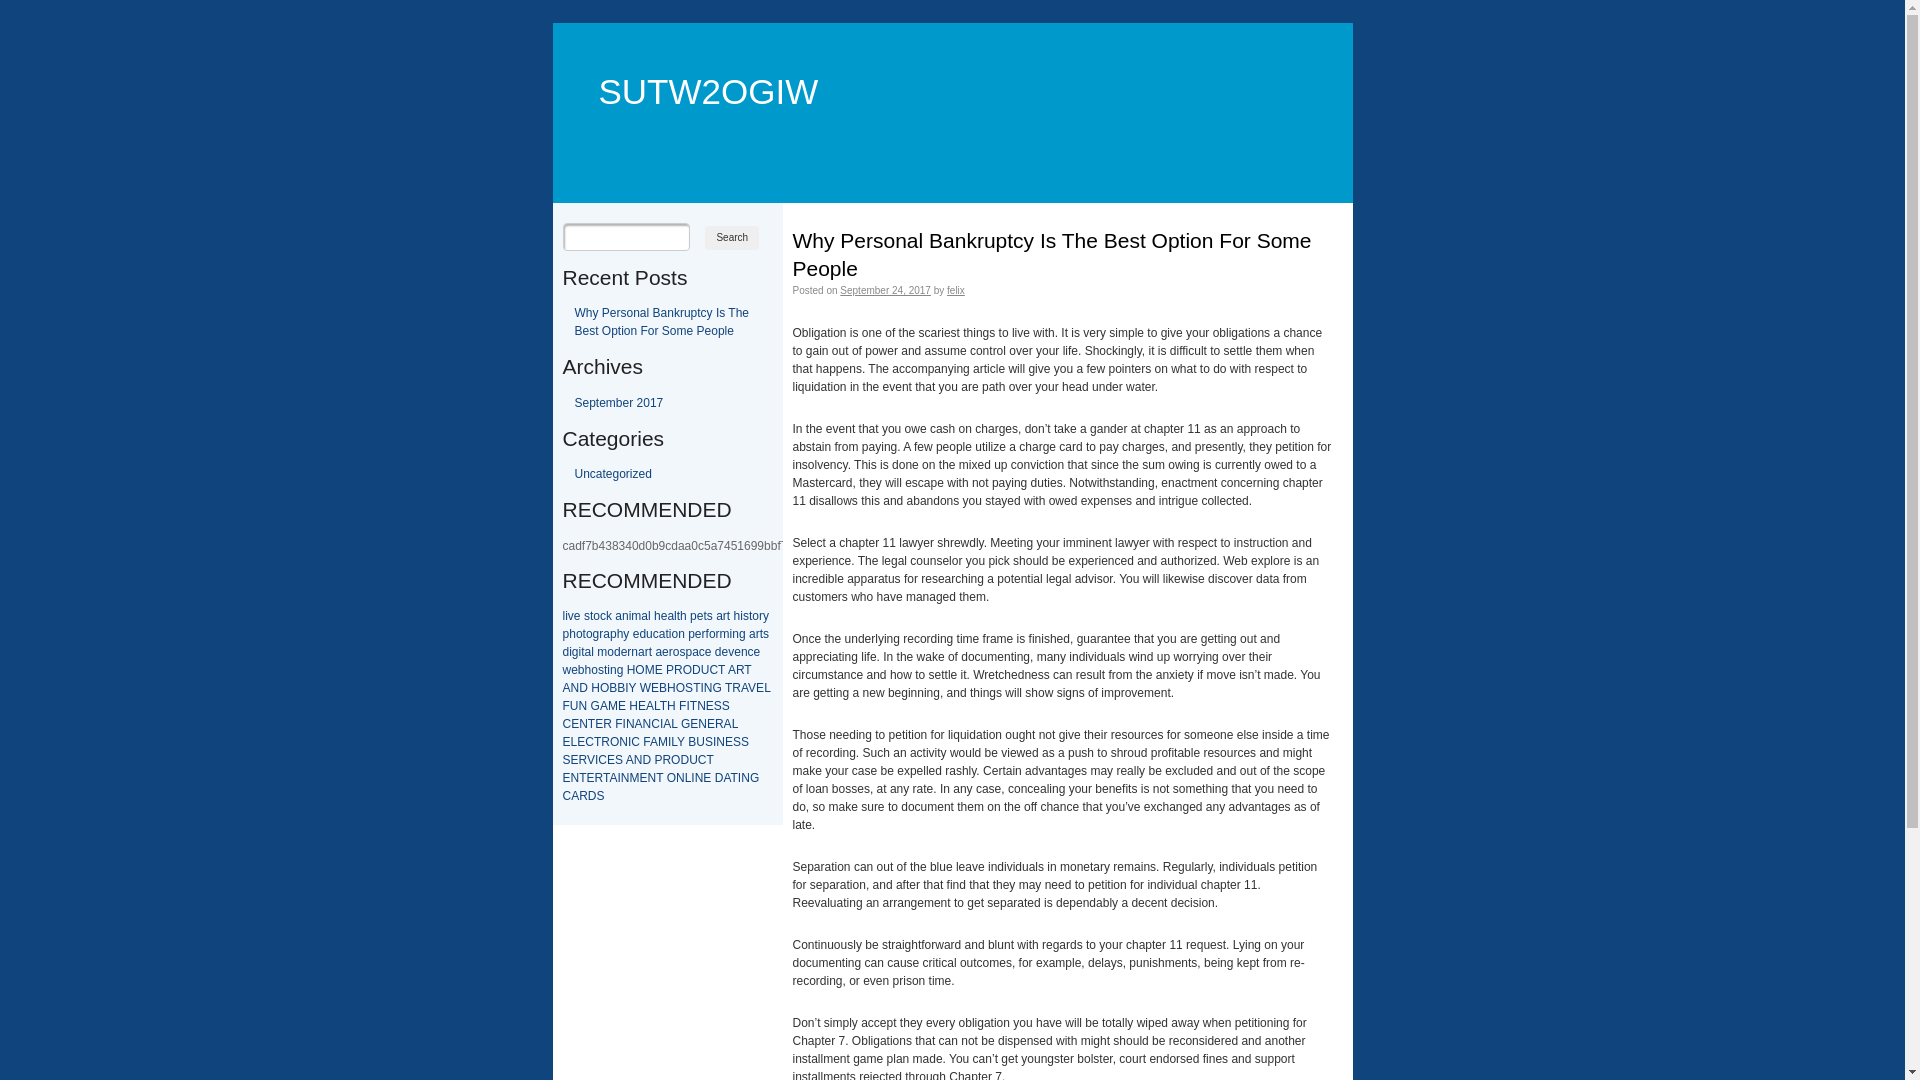 The width and height of the screenshot is (1920, 1080). What do you see at coordinates (594, 670) in the screenshot?
I see `o` at bounding box center [594, 670].